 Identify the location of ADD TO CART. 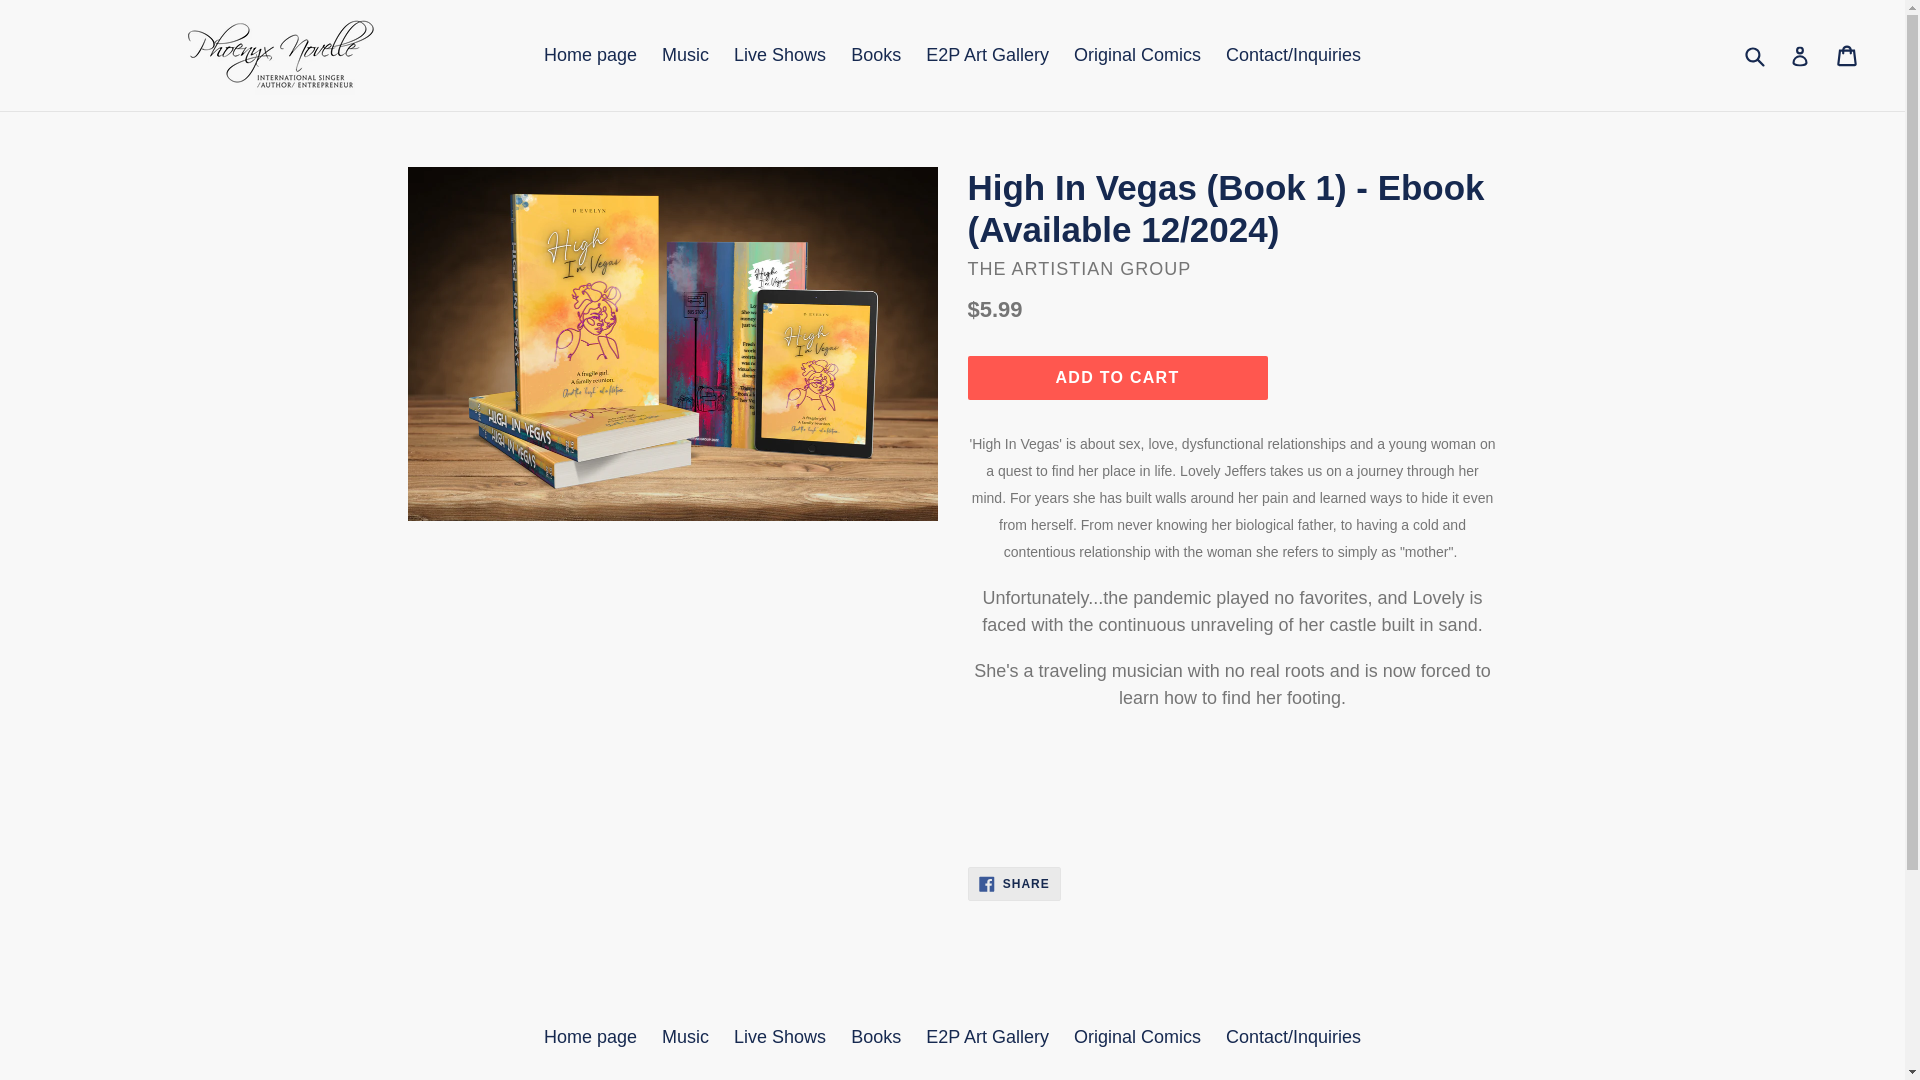
(987, 55).